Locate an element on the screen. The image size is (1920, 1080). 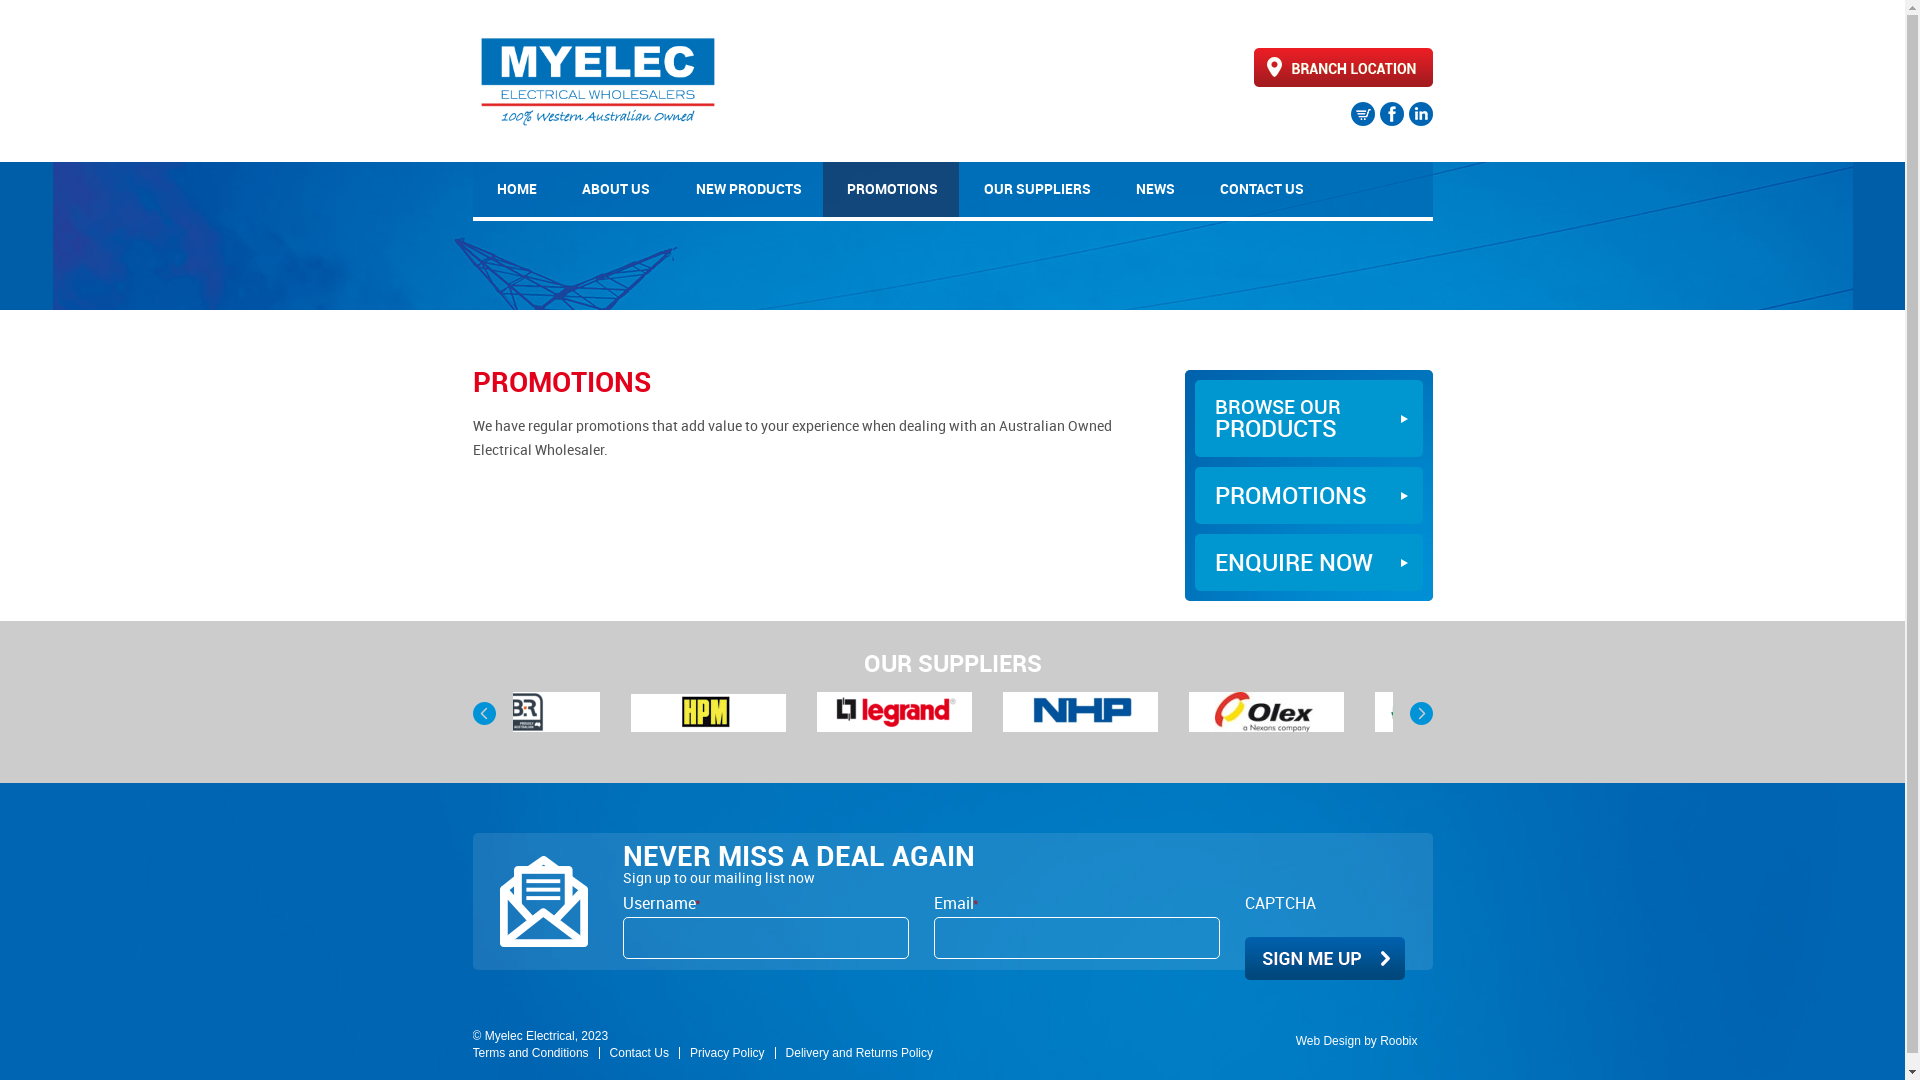
NEW PRODUCTS is located at coordinates (746, 190).